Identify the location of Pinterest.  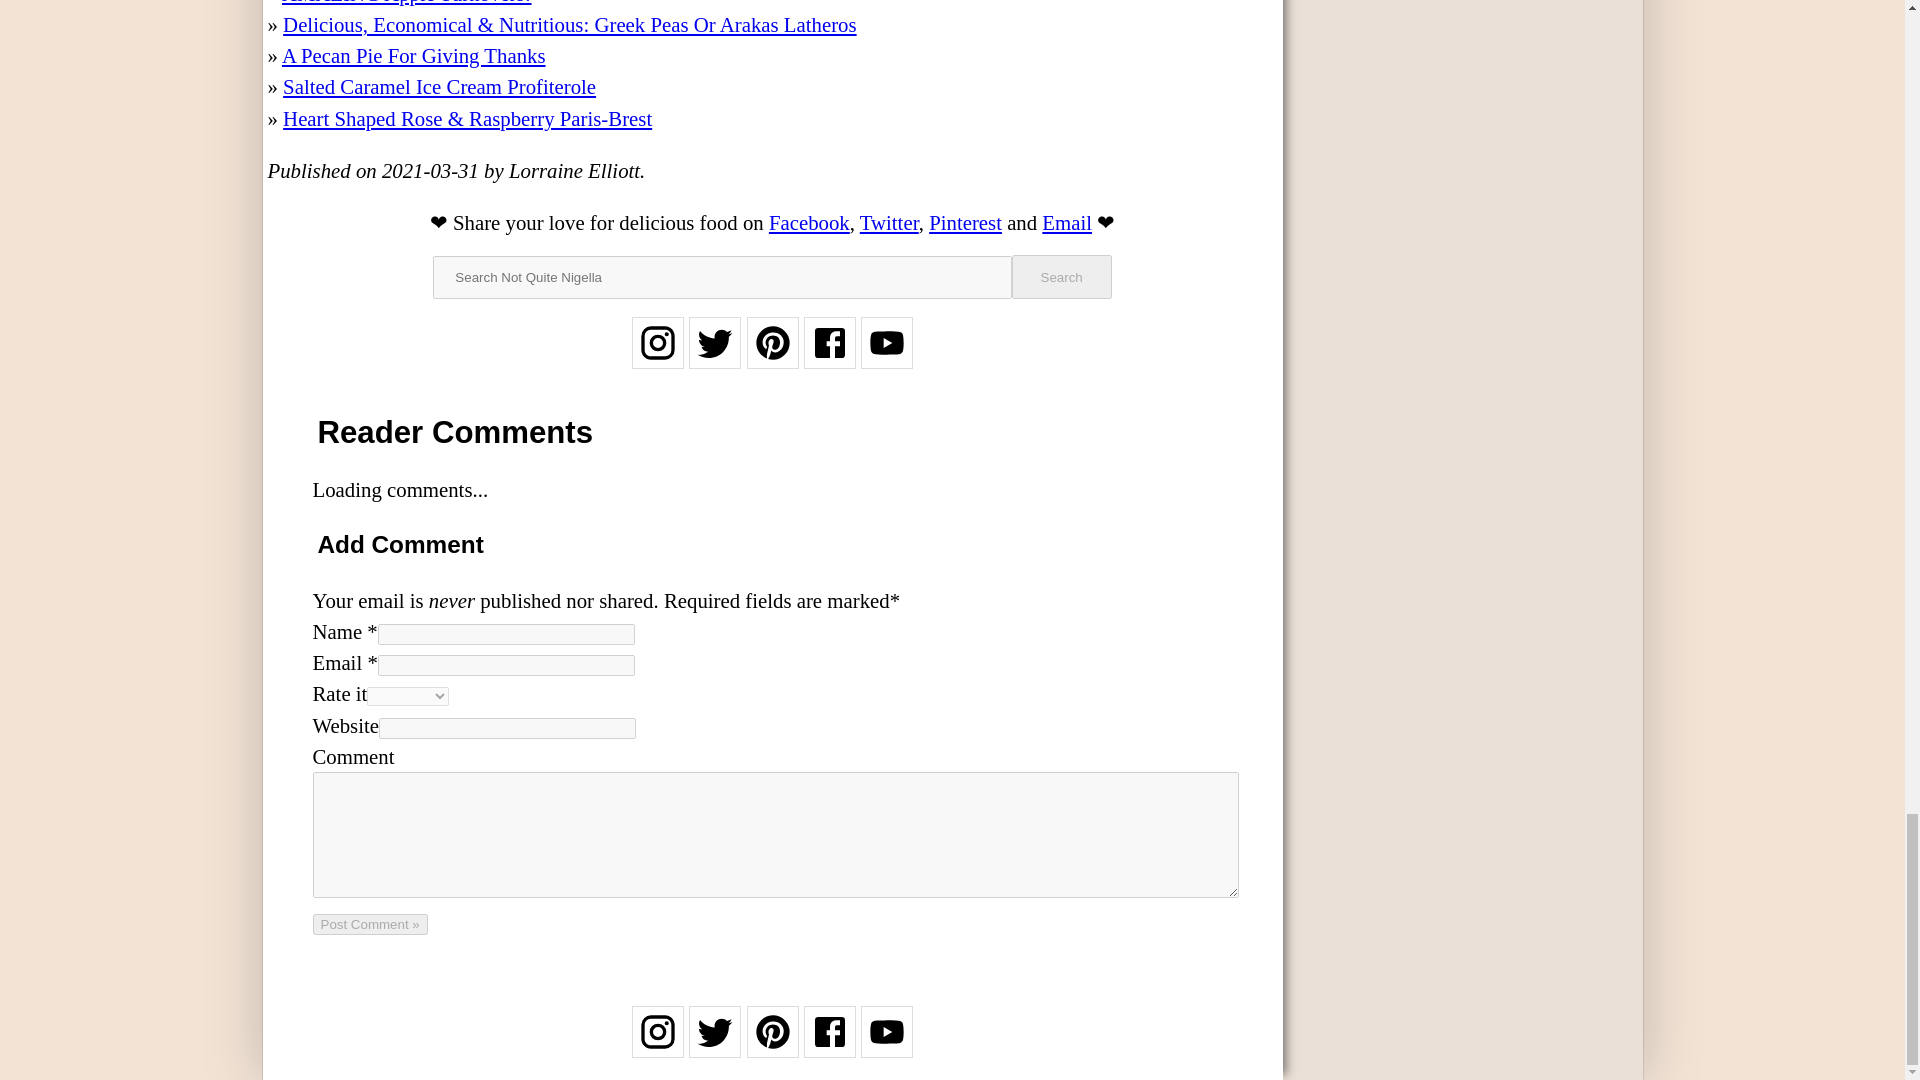
(966, 221).